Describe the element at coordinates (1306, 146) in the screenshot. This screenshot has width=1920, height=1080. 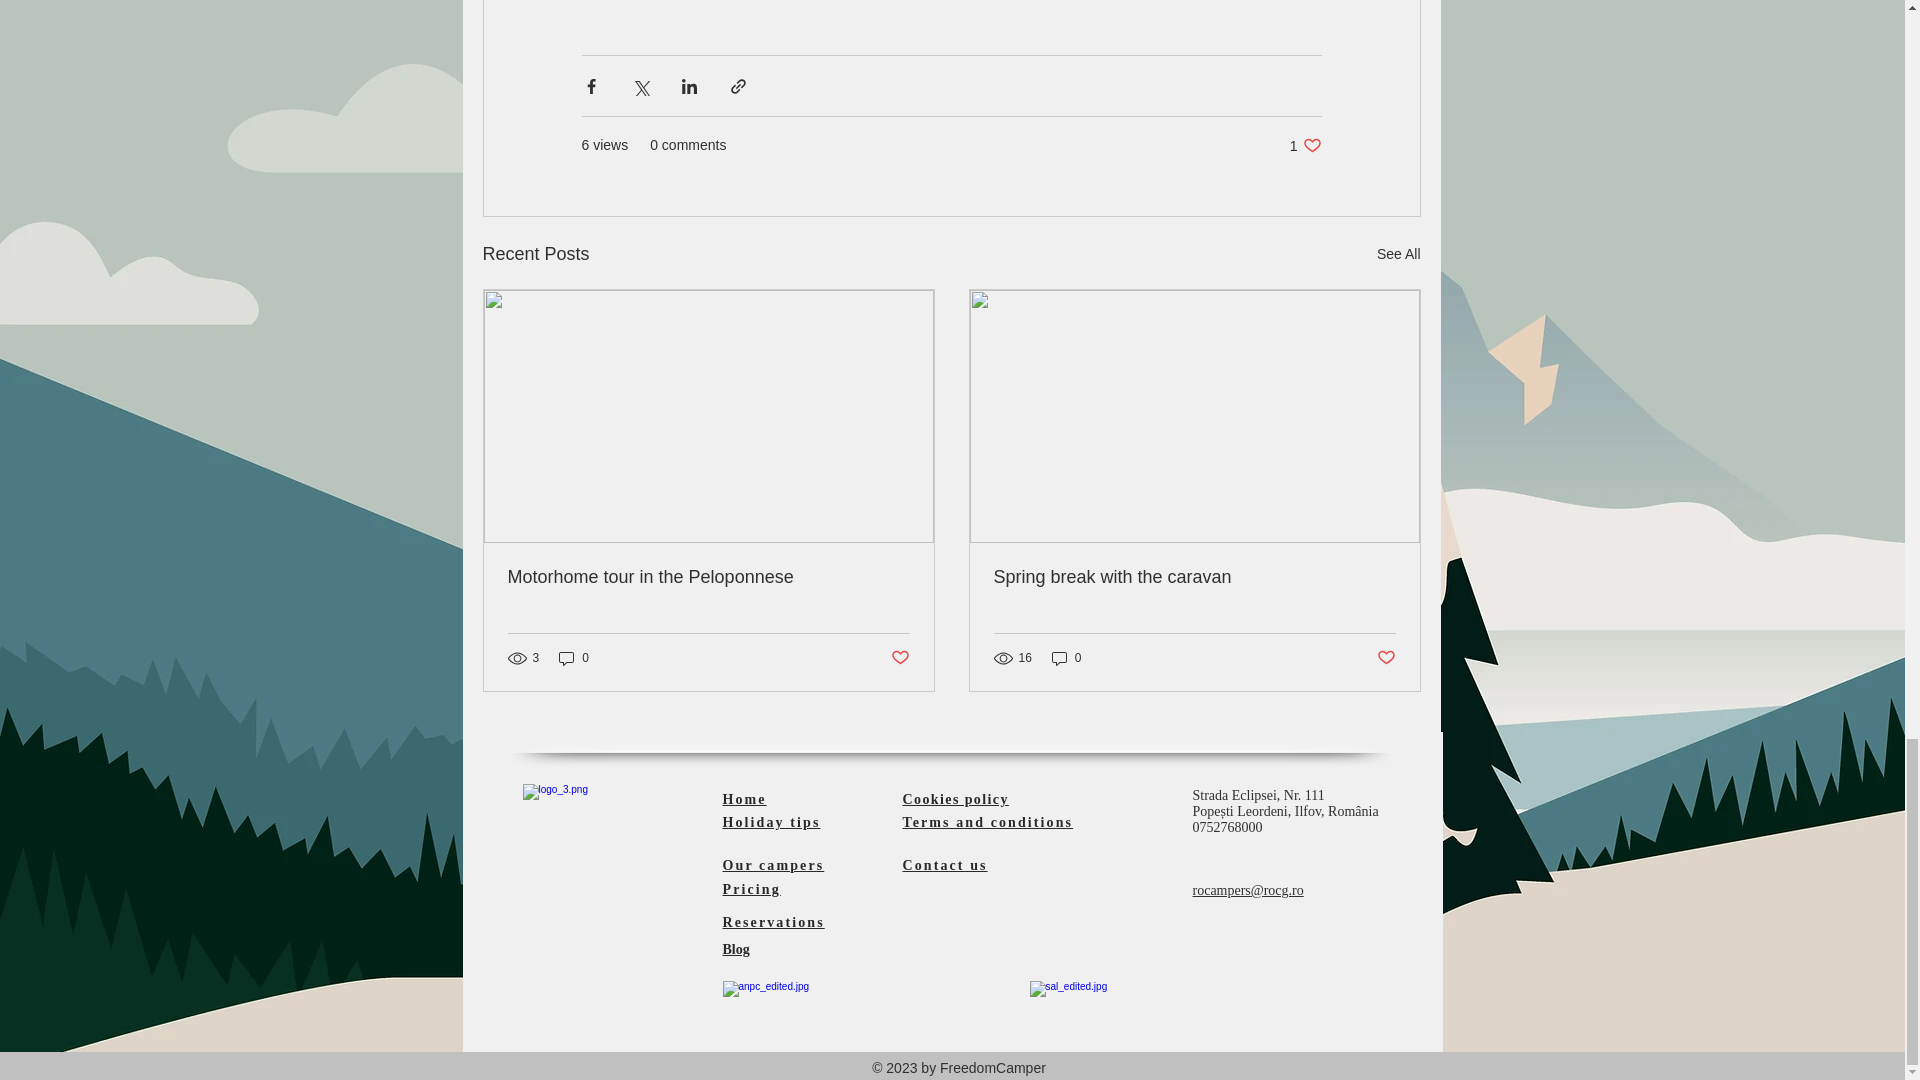
I see `Post not marked as liked` at that location.